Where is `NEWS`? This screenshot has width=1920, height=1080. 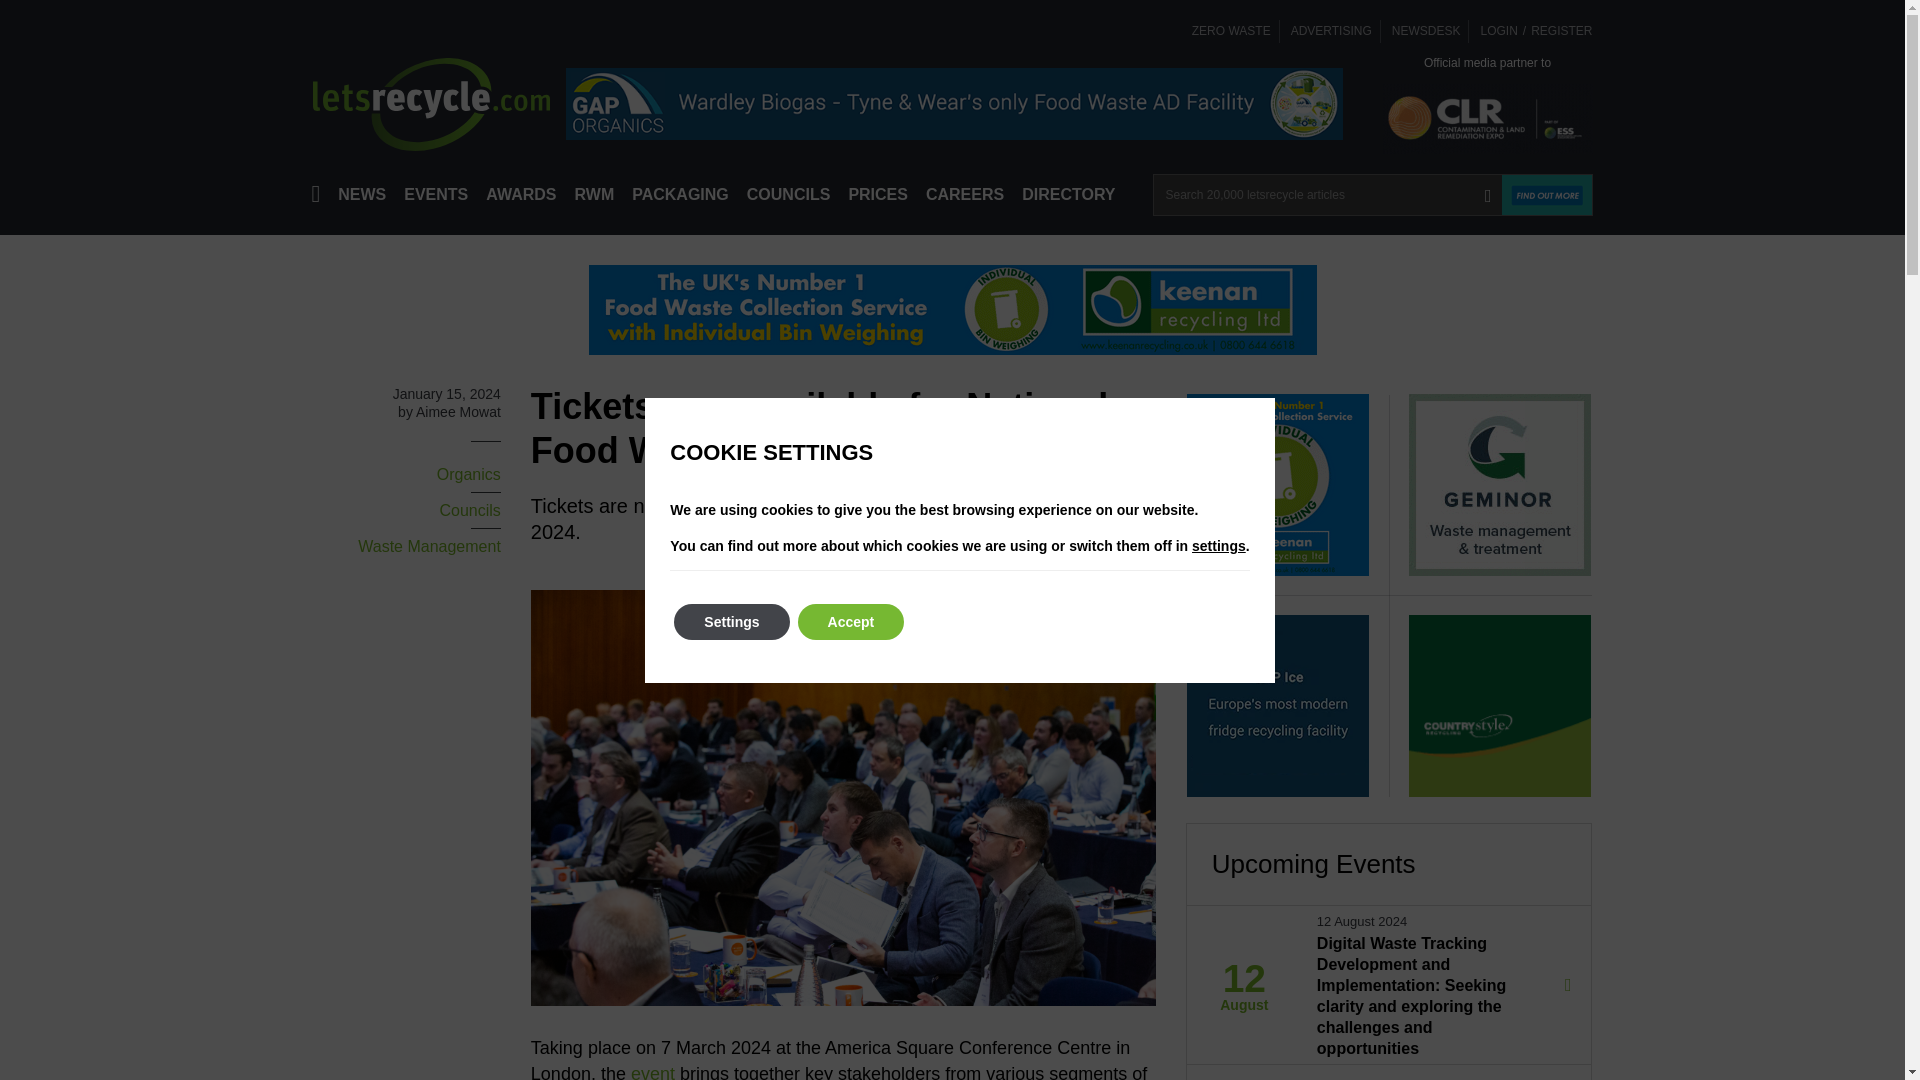 NEWS is located at coordinates (362, 194).